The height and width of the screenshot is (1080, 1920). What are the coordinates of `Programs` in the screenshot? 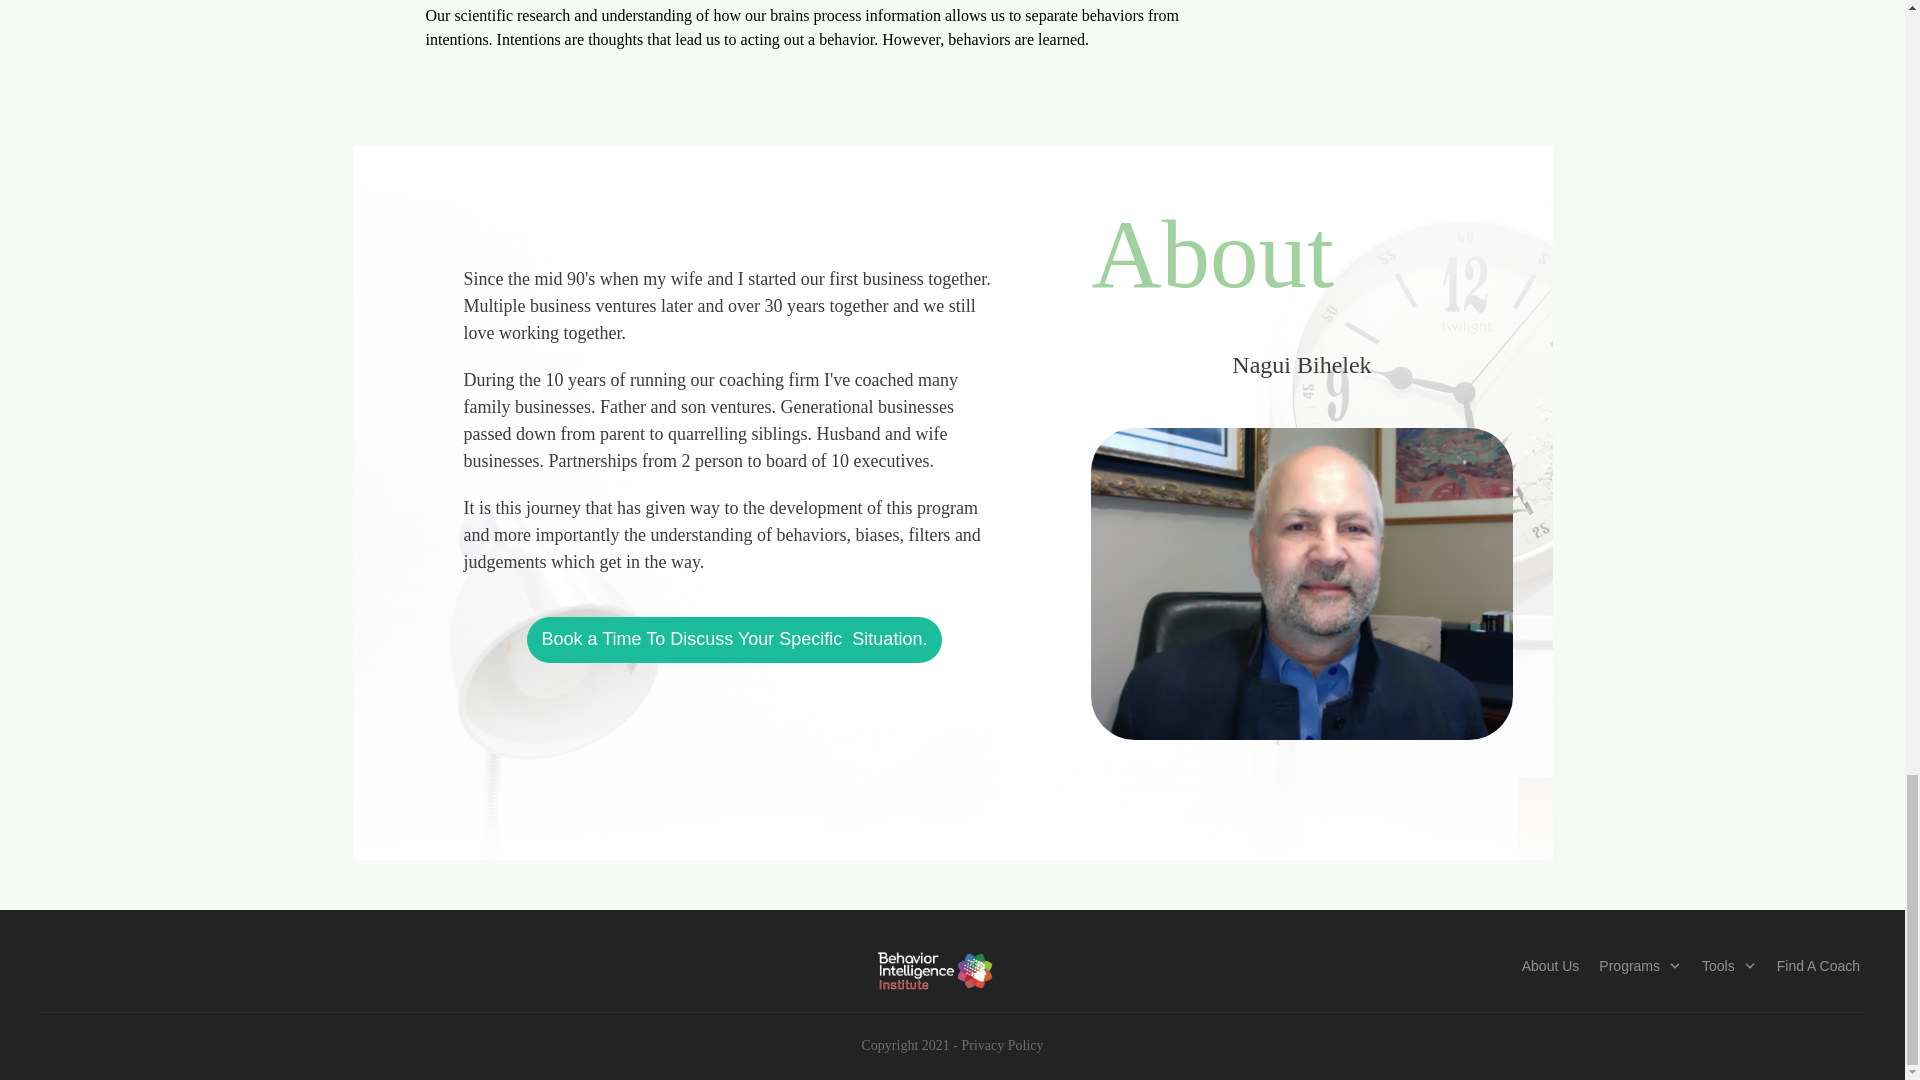 It's located at (1640, 965).